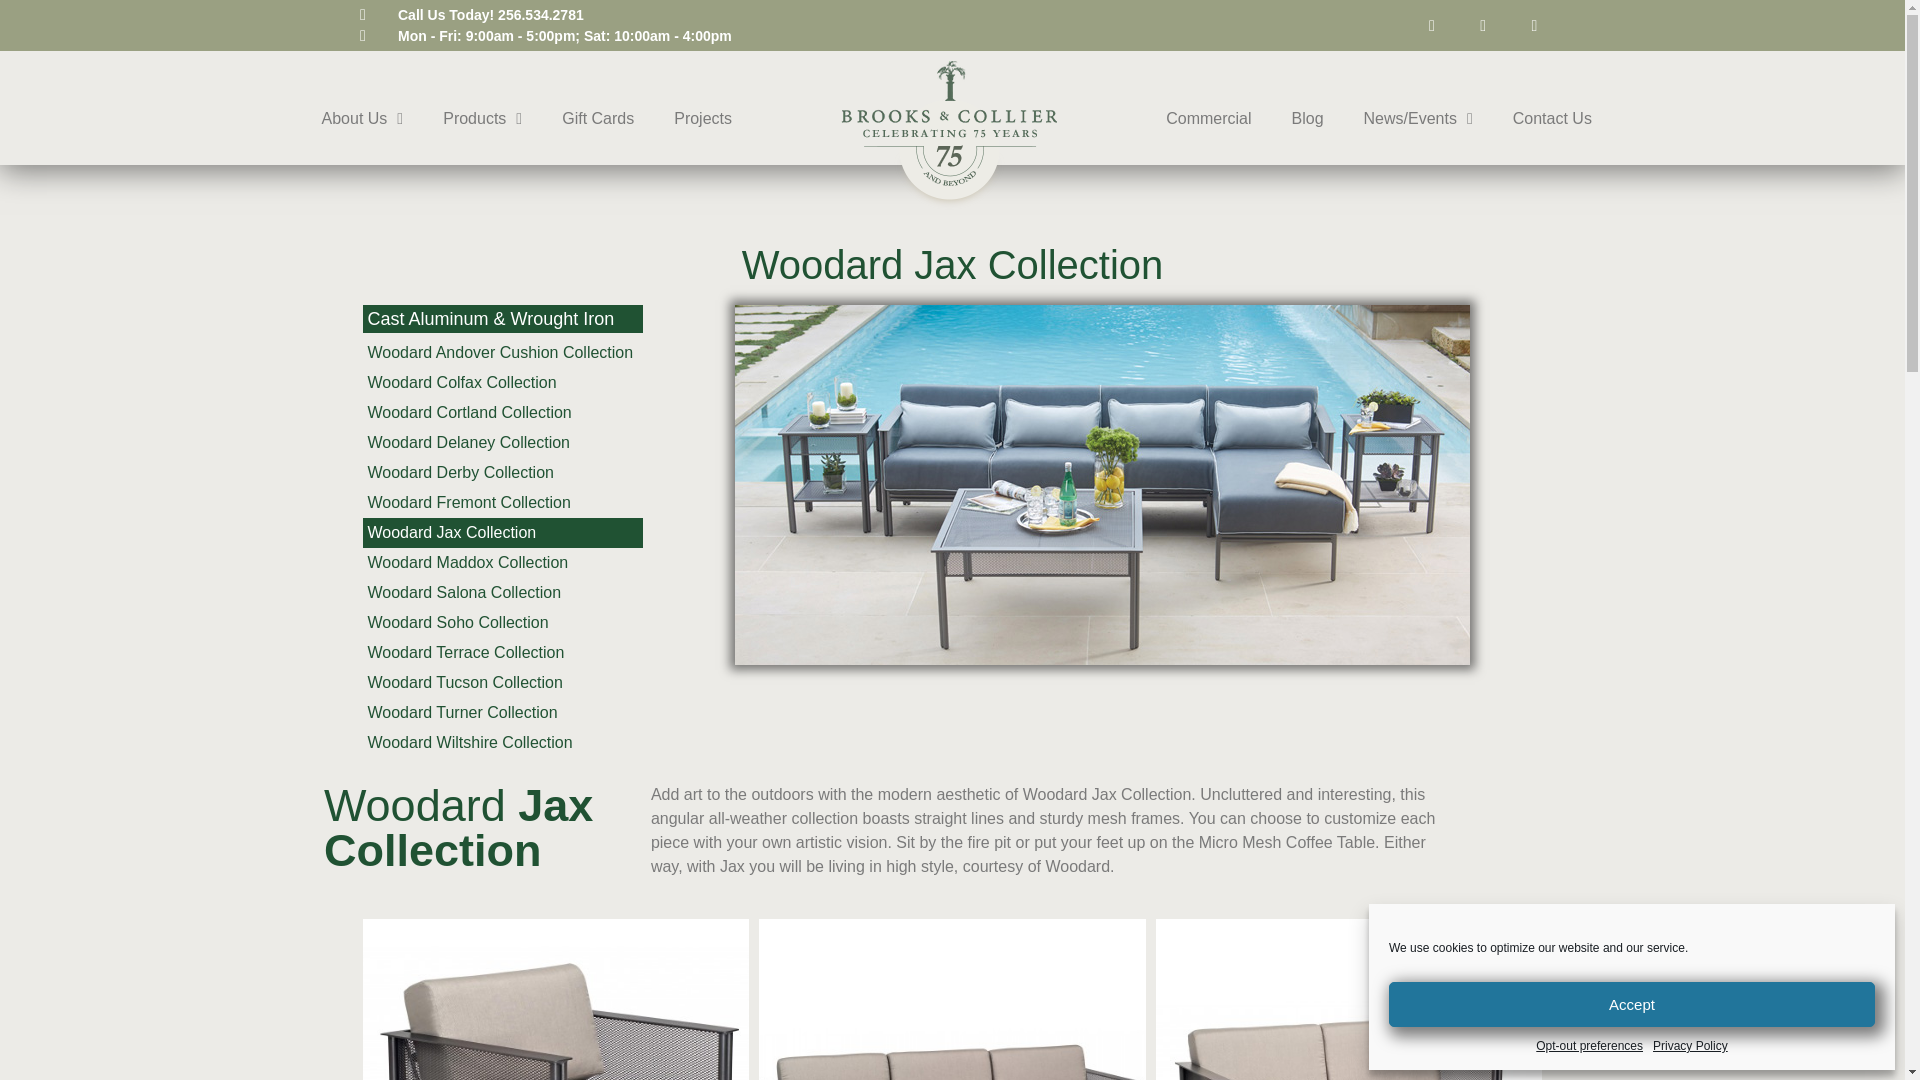  Describe the element at coordinates (472, 15) in the screenshot. I see `Call Us Today! 256.534.2781` at that location.